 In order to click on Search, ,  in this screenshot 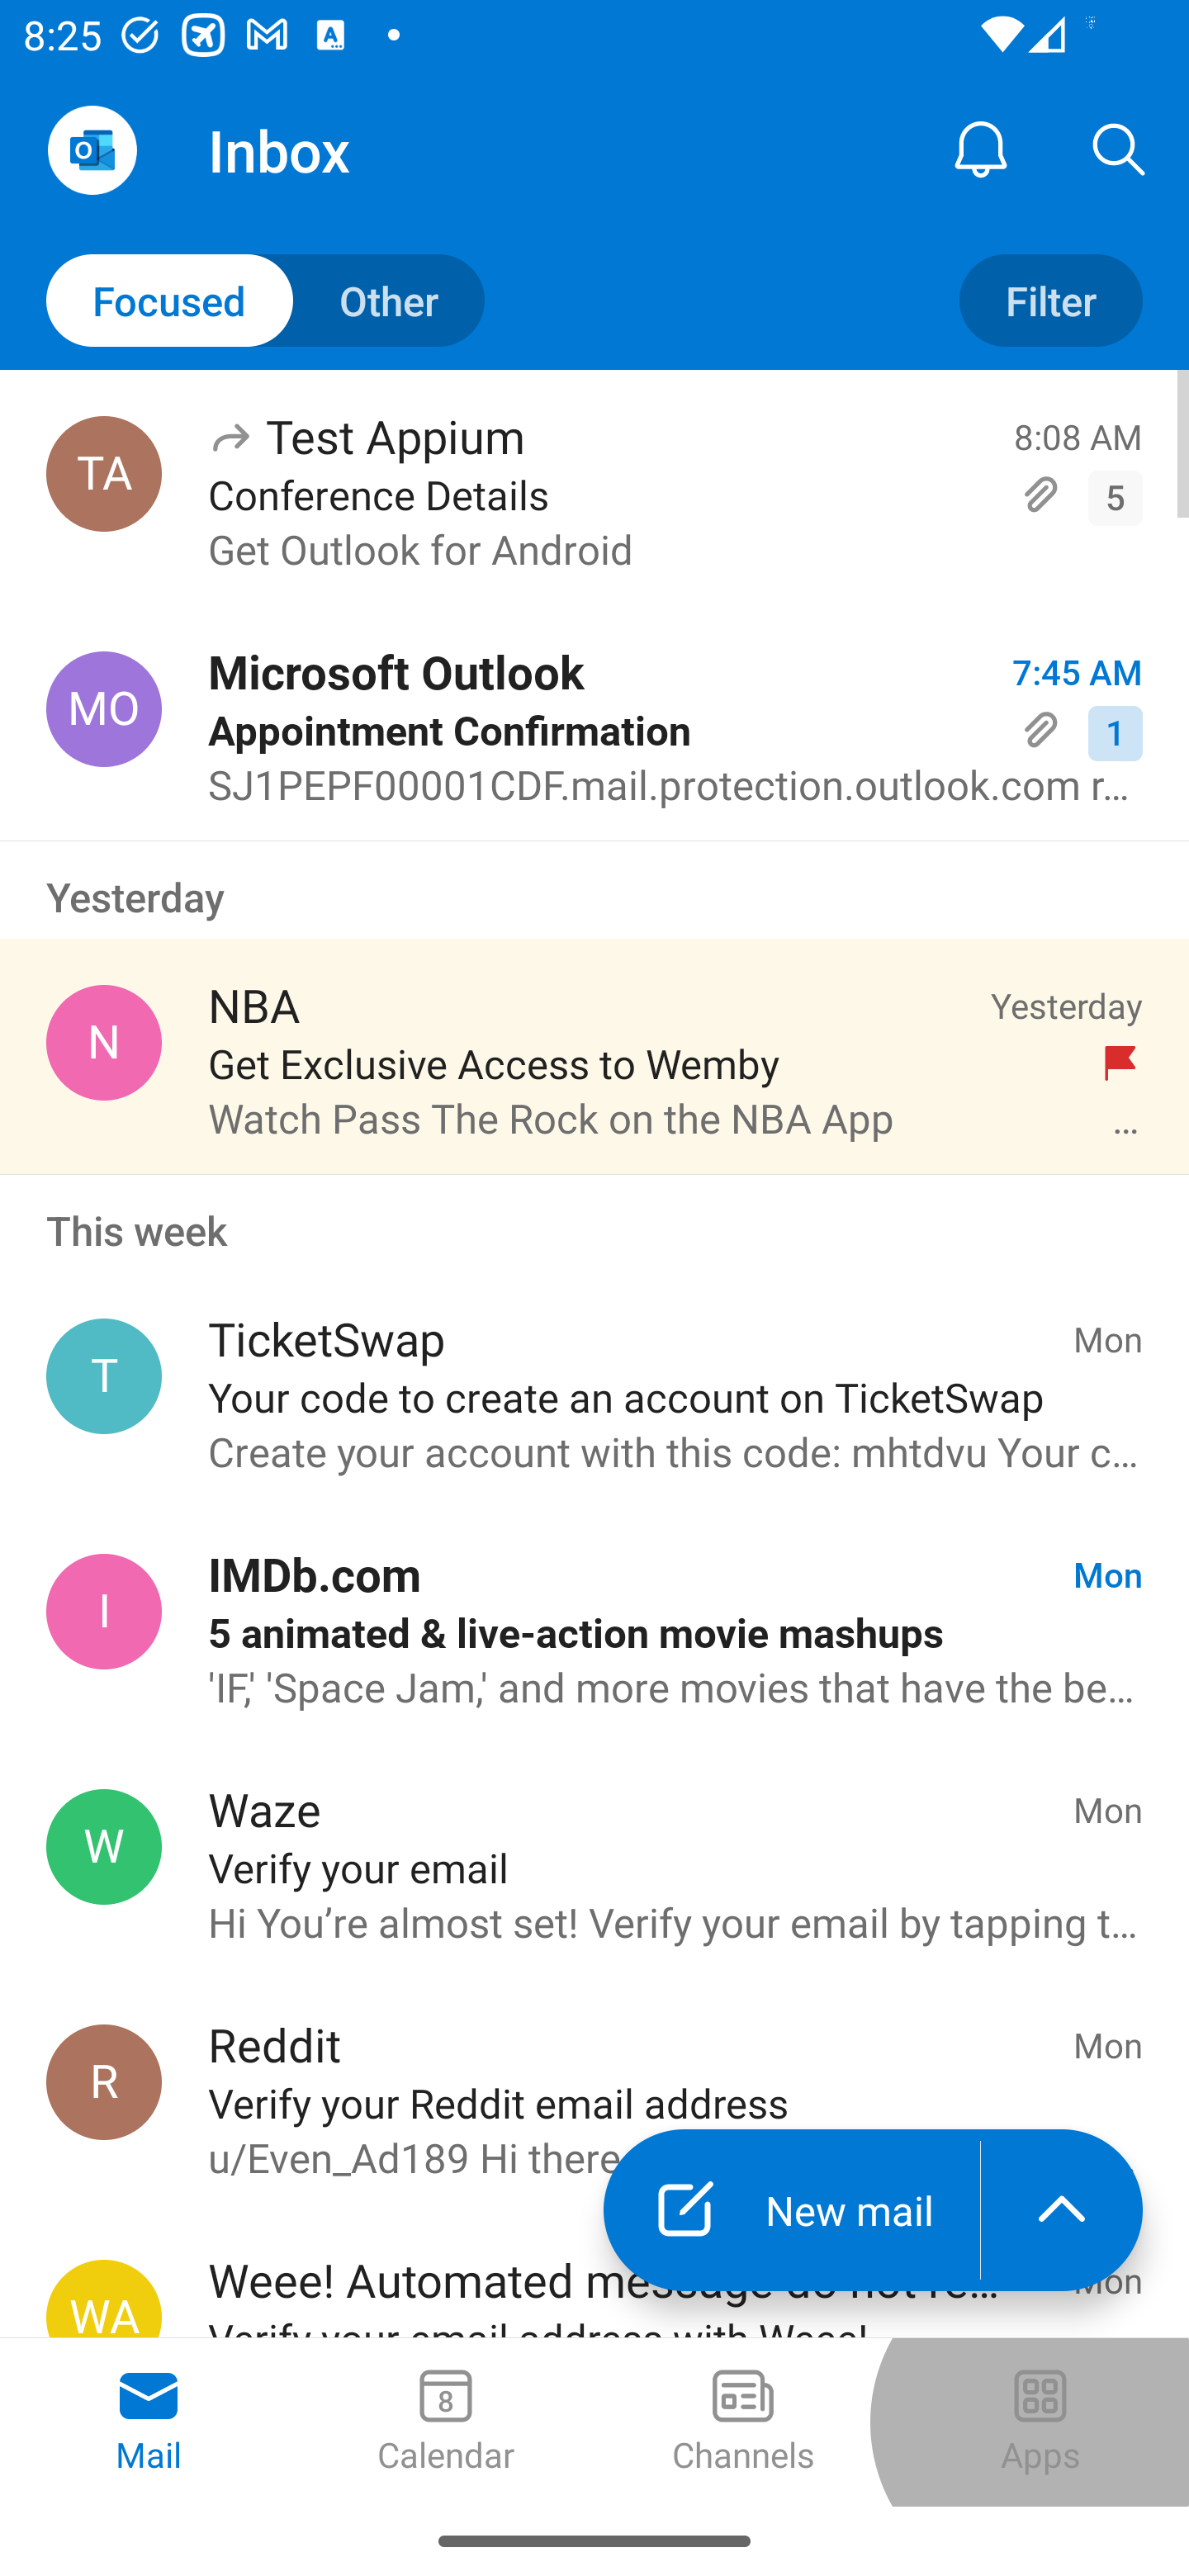, I will do `click(1120, 149)`.